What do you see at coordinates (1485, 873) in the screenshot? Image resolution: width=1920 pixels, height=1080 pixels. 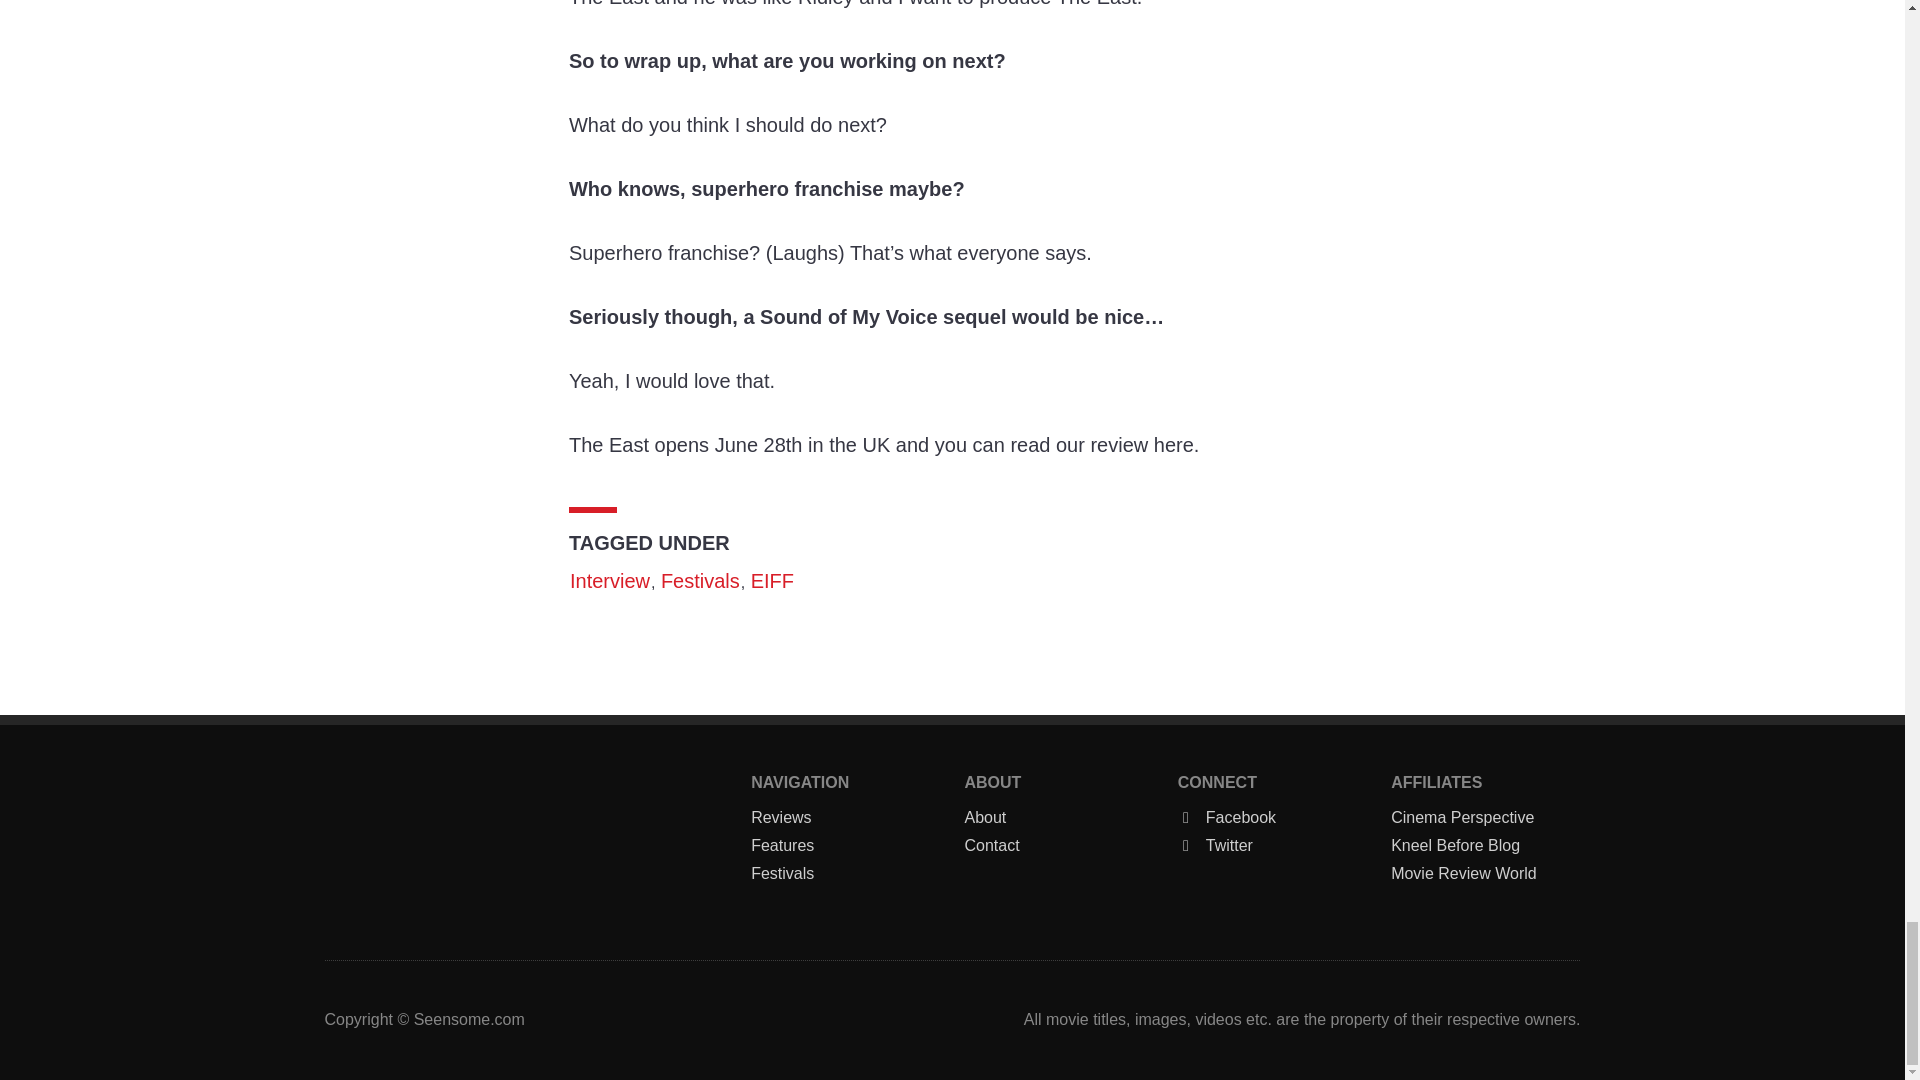 I see `Movie Review World` at bounding box center [1485, 873].